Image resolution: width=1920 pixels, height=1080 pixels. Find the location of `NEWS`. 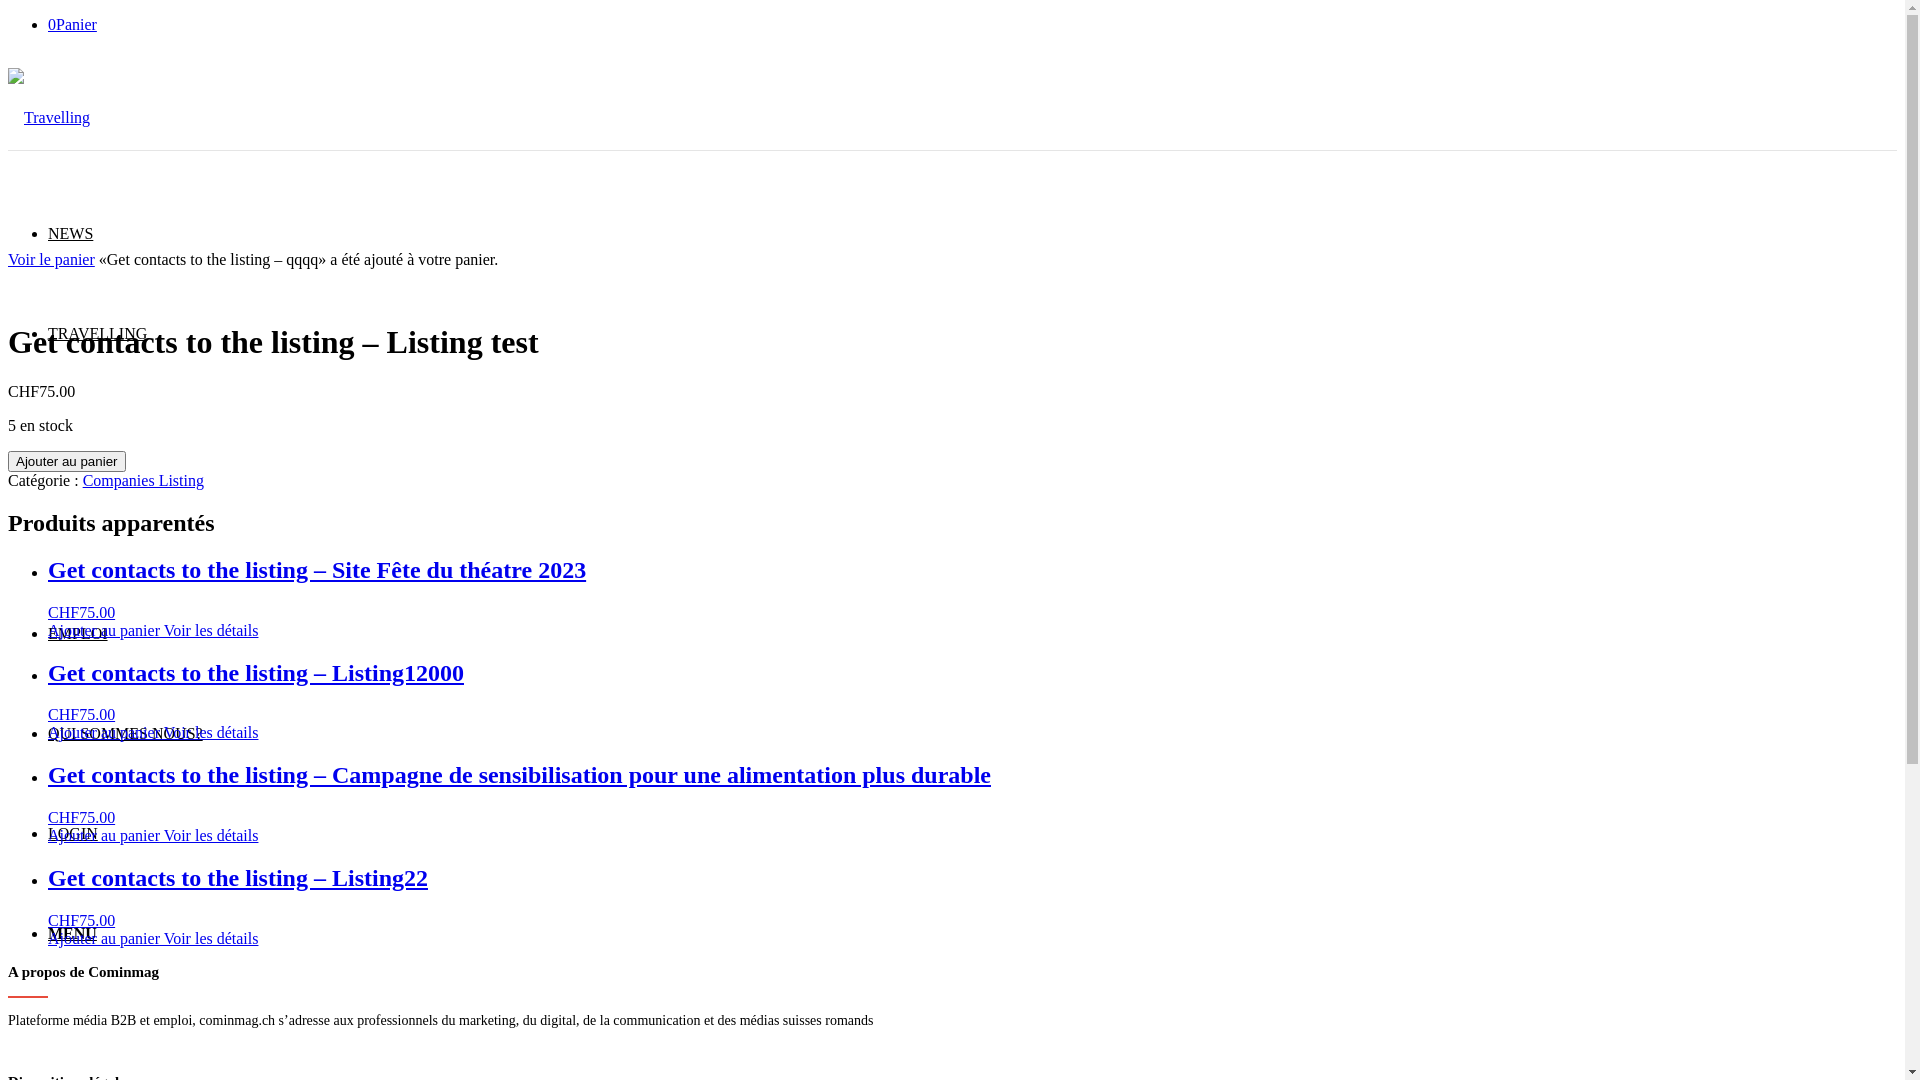

NEWS is located at coordinates (70, 234).